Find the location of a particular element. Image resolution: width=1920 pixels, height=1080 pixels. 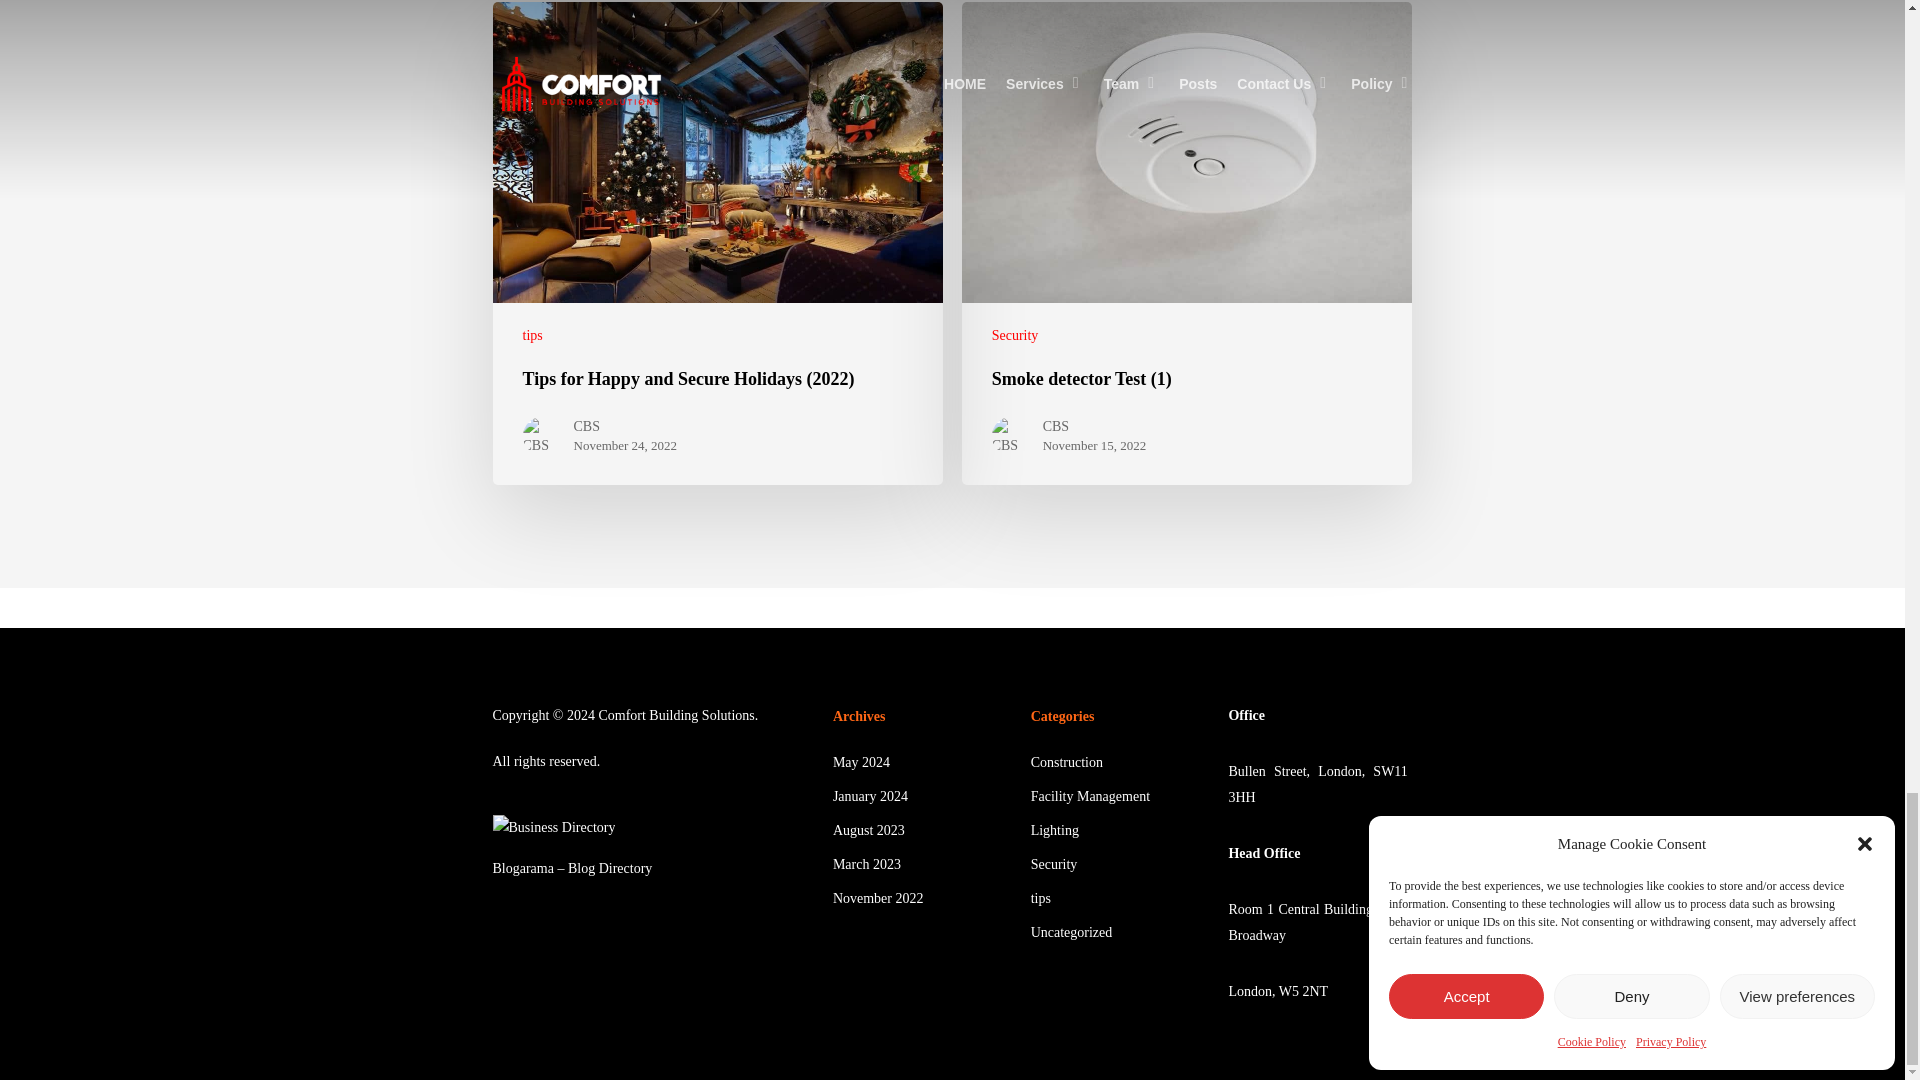

Blogarama.com - Follow me on Blogarama is located at coordinates (572, 868).